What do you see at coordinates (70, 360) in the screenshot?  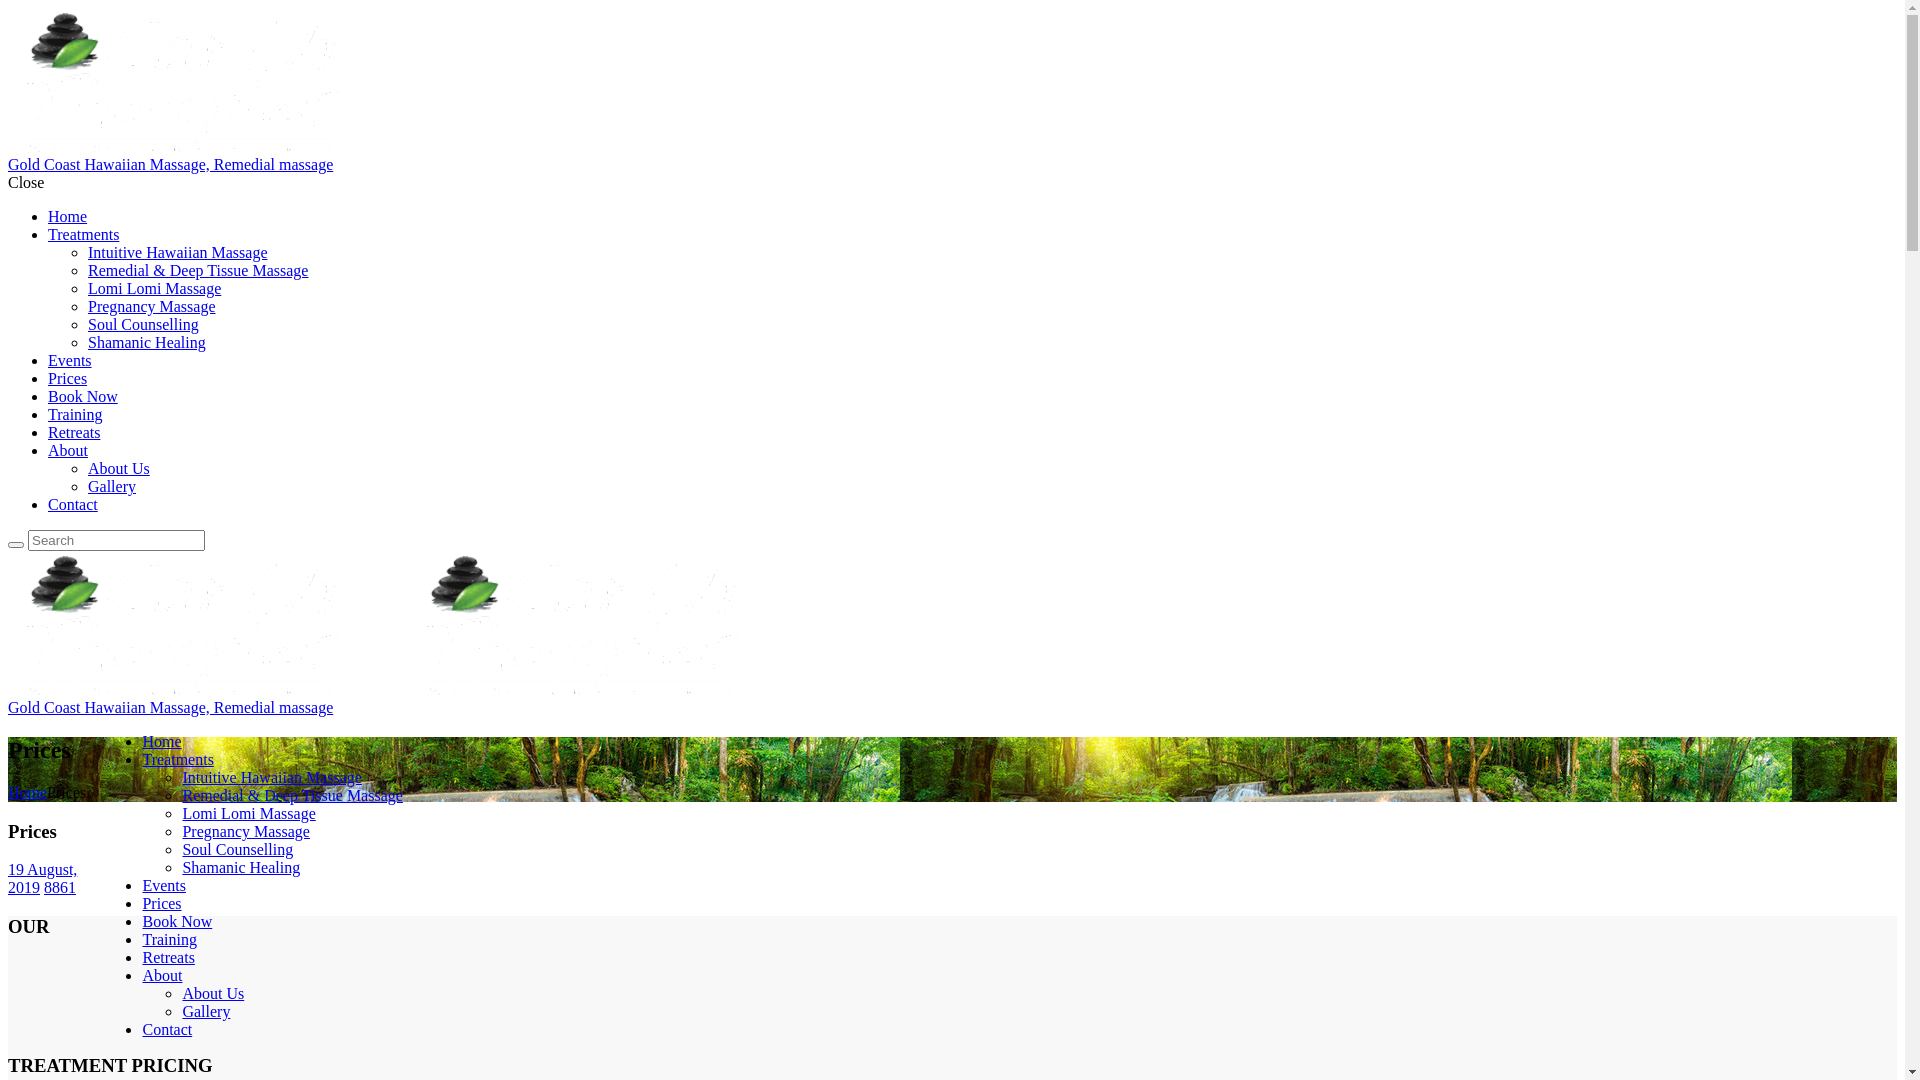 I see `Events` at bounding box center [70, 360].